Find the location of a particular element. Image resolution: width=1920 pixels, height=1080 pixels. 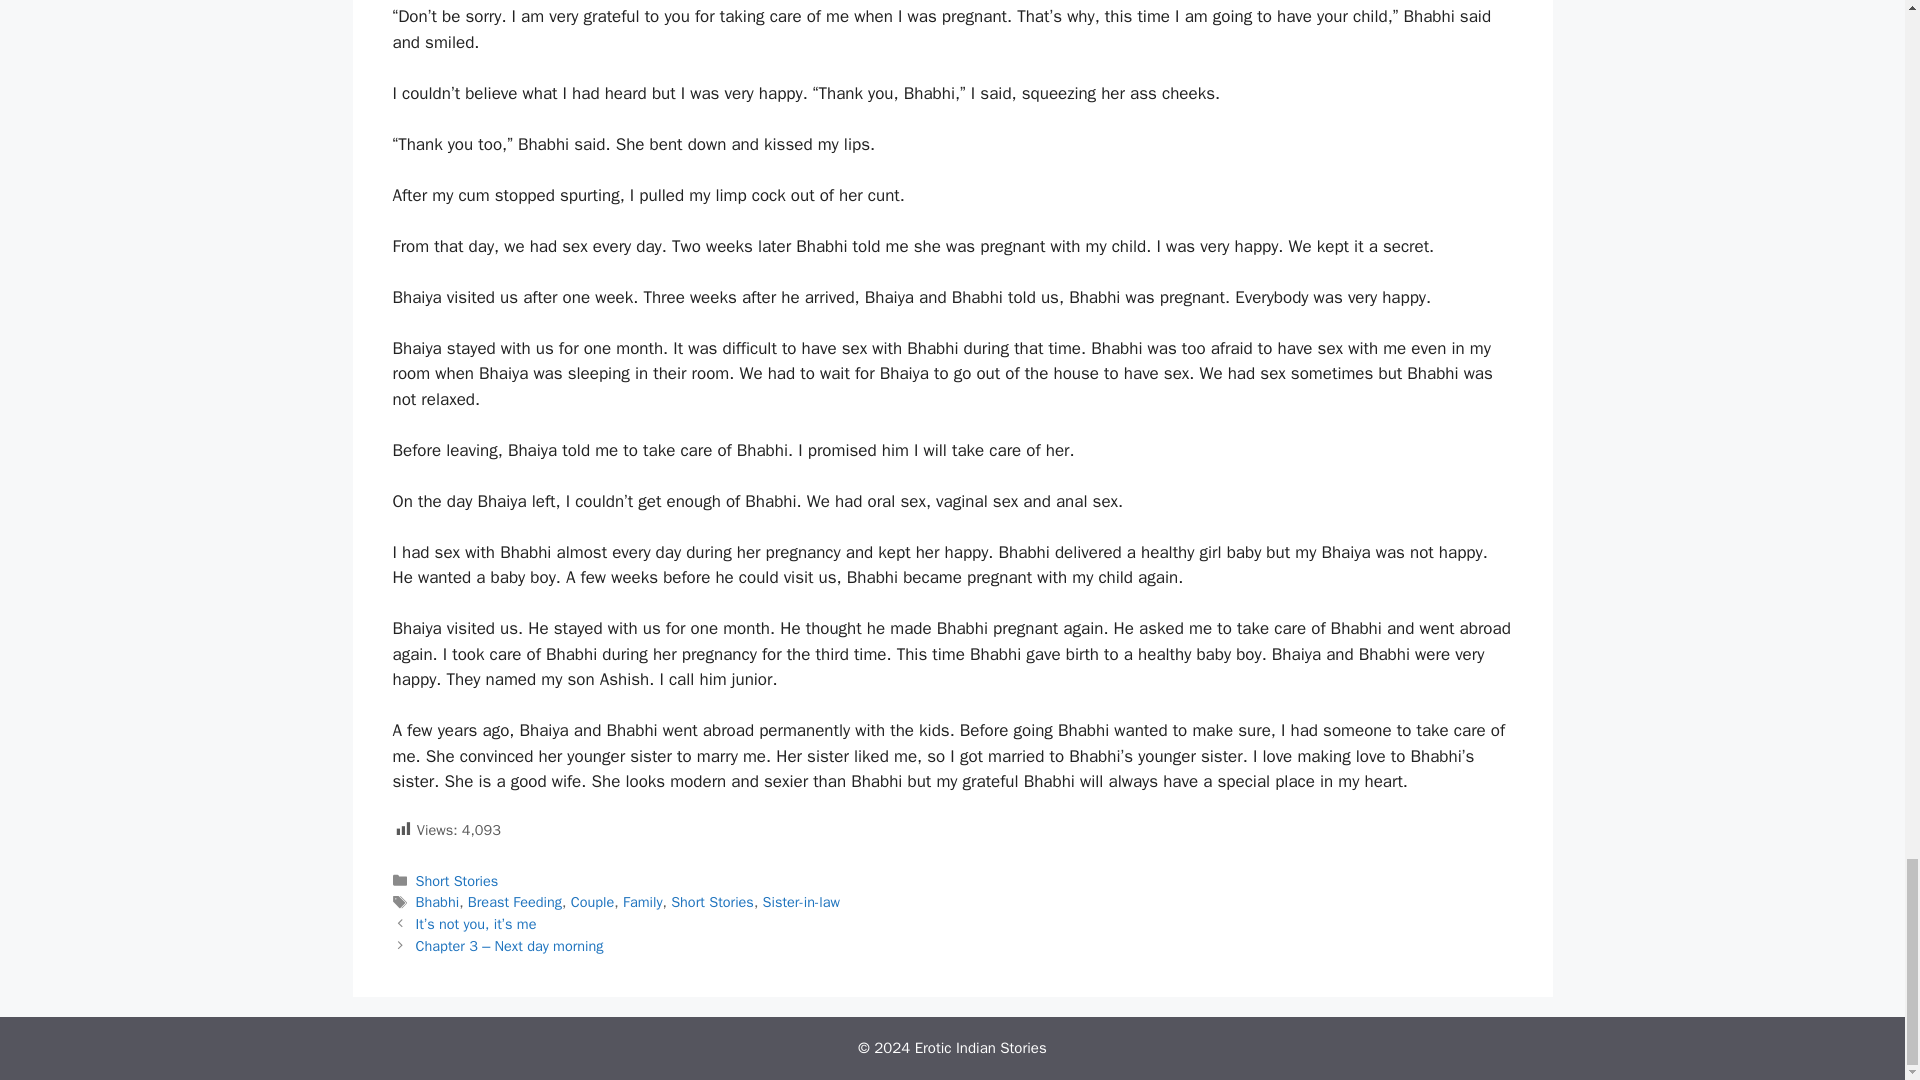

Breast Feeding is located at coordinates (515, 902).